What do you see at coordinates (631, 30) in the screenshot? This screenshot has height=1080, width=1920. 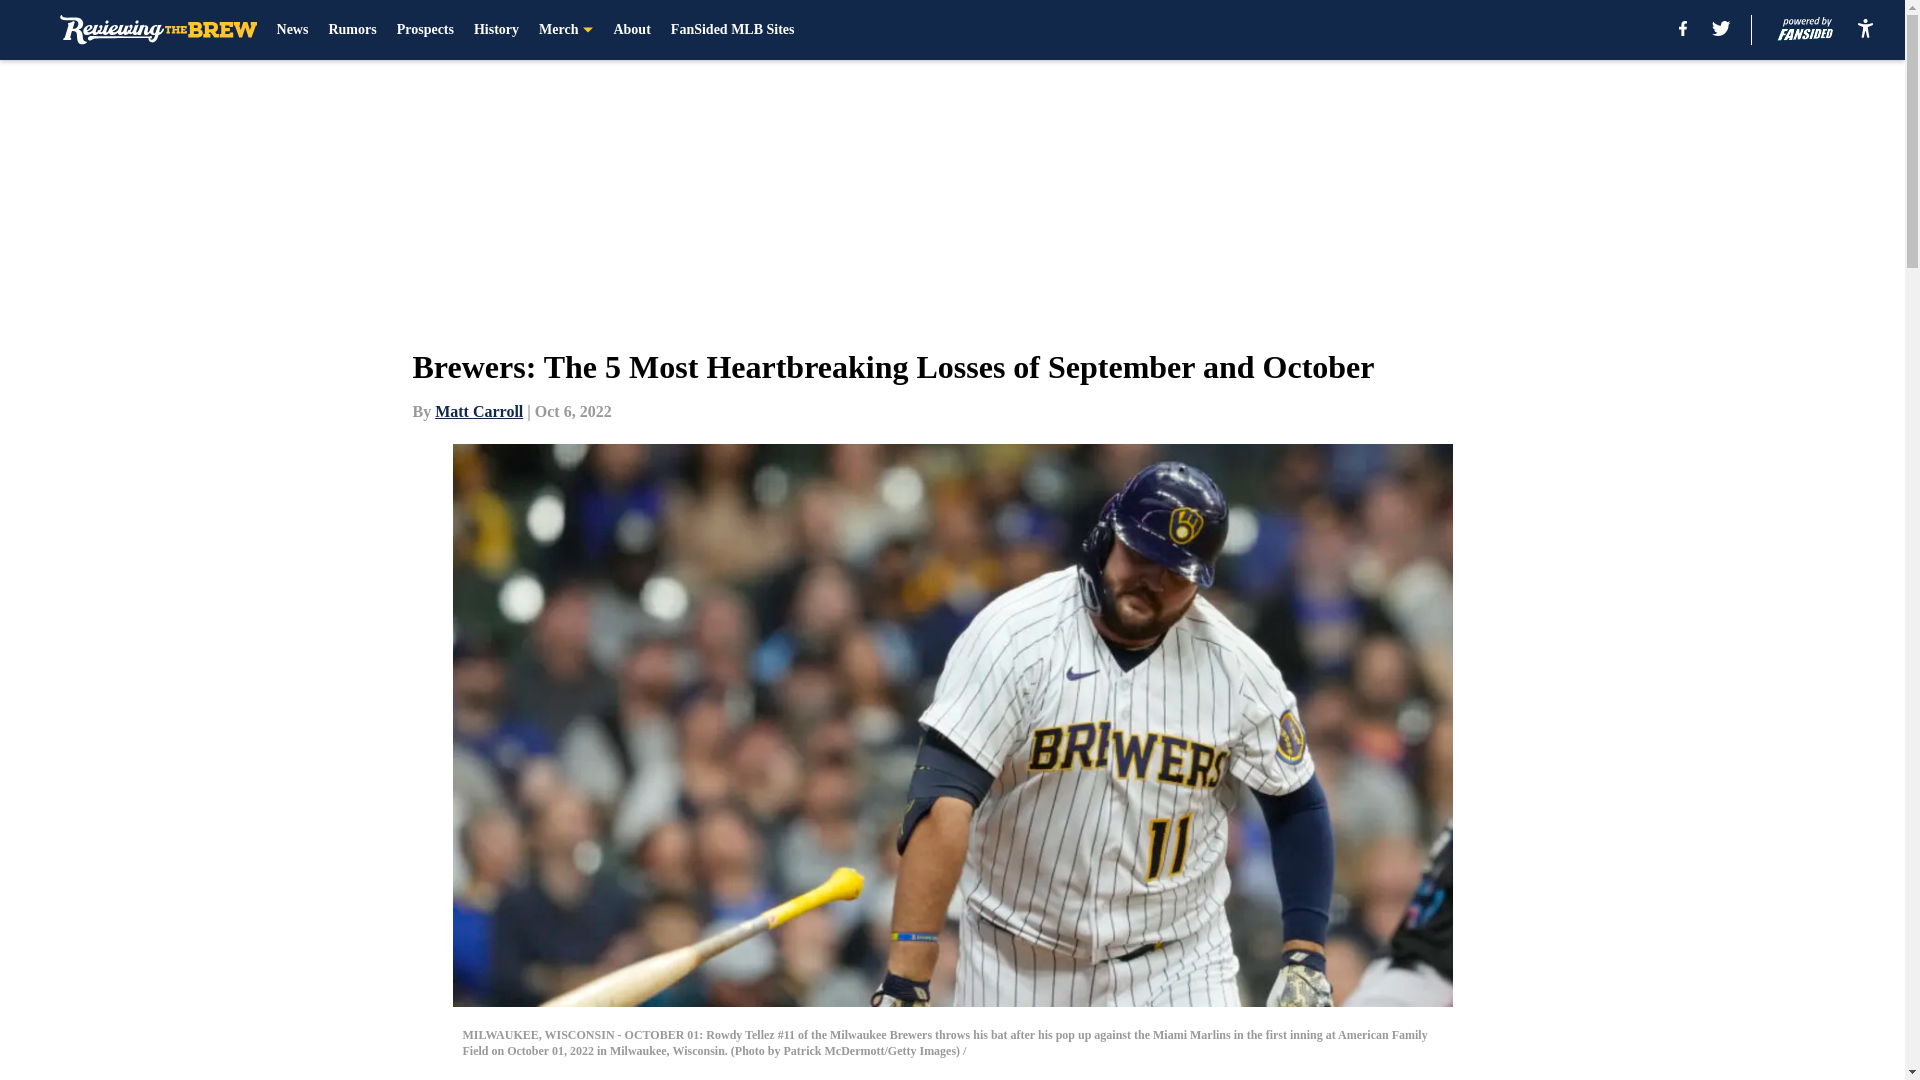 I see `About` at bounding box center [631, 30].